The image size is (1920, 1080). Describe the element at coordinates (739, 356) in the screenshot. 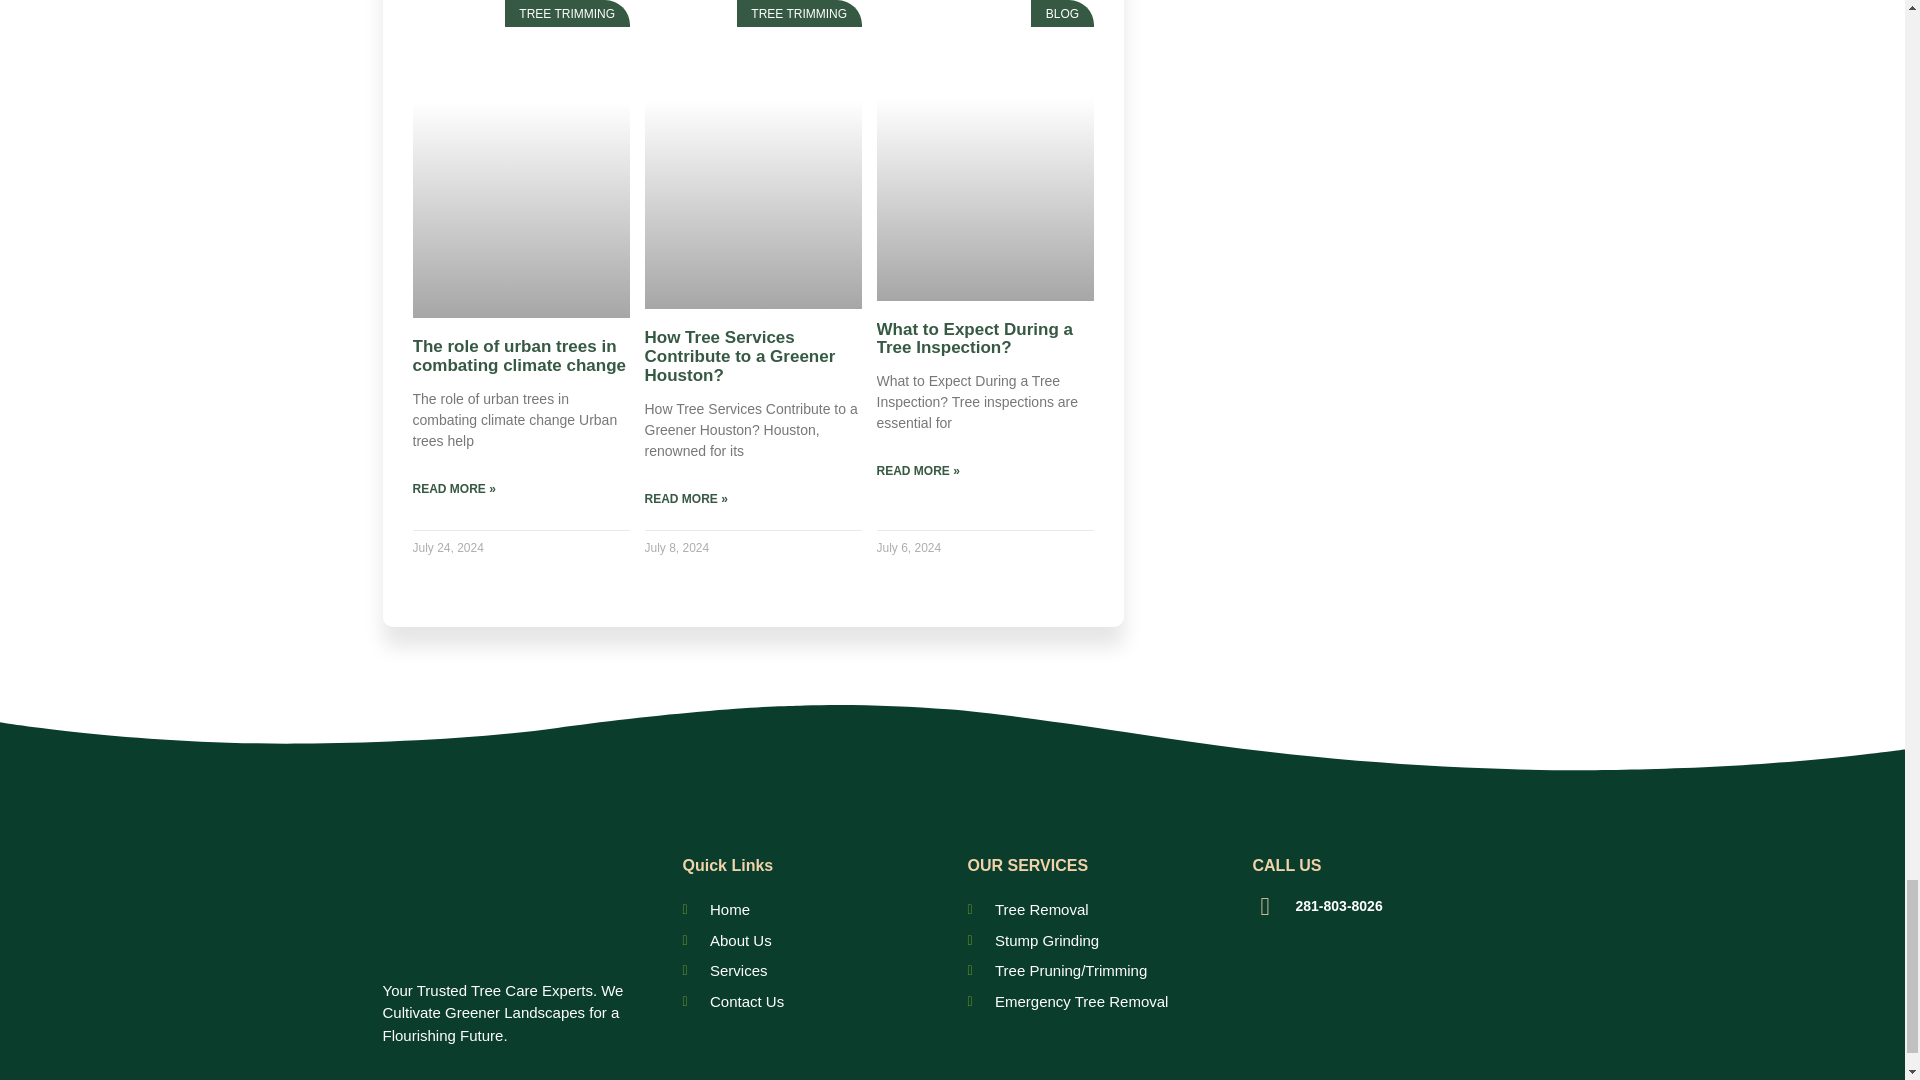

I see `How Tree Services Contribute to a Greener Houston?` at that location.